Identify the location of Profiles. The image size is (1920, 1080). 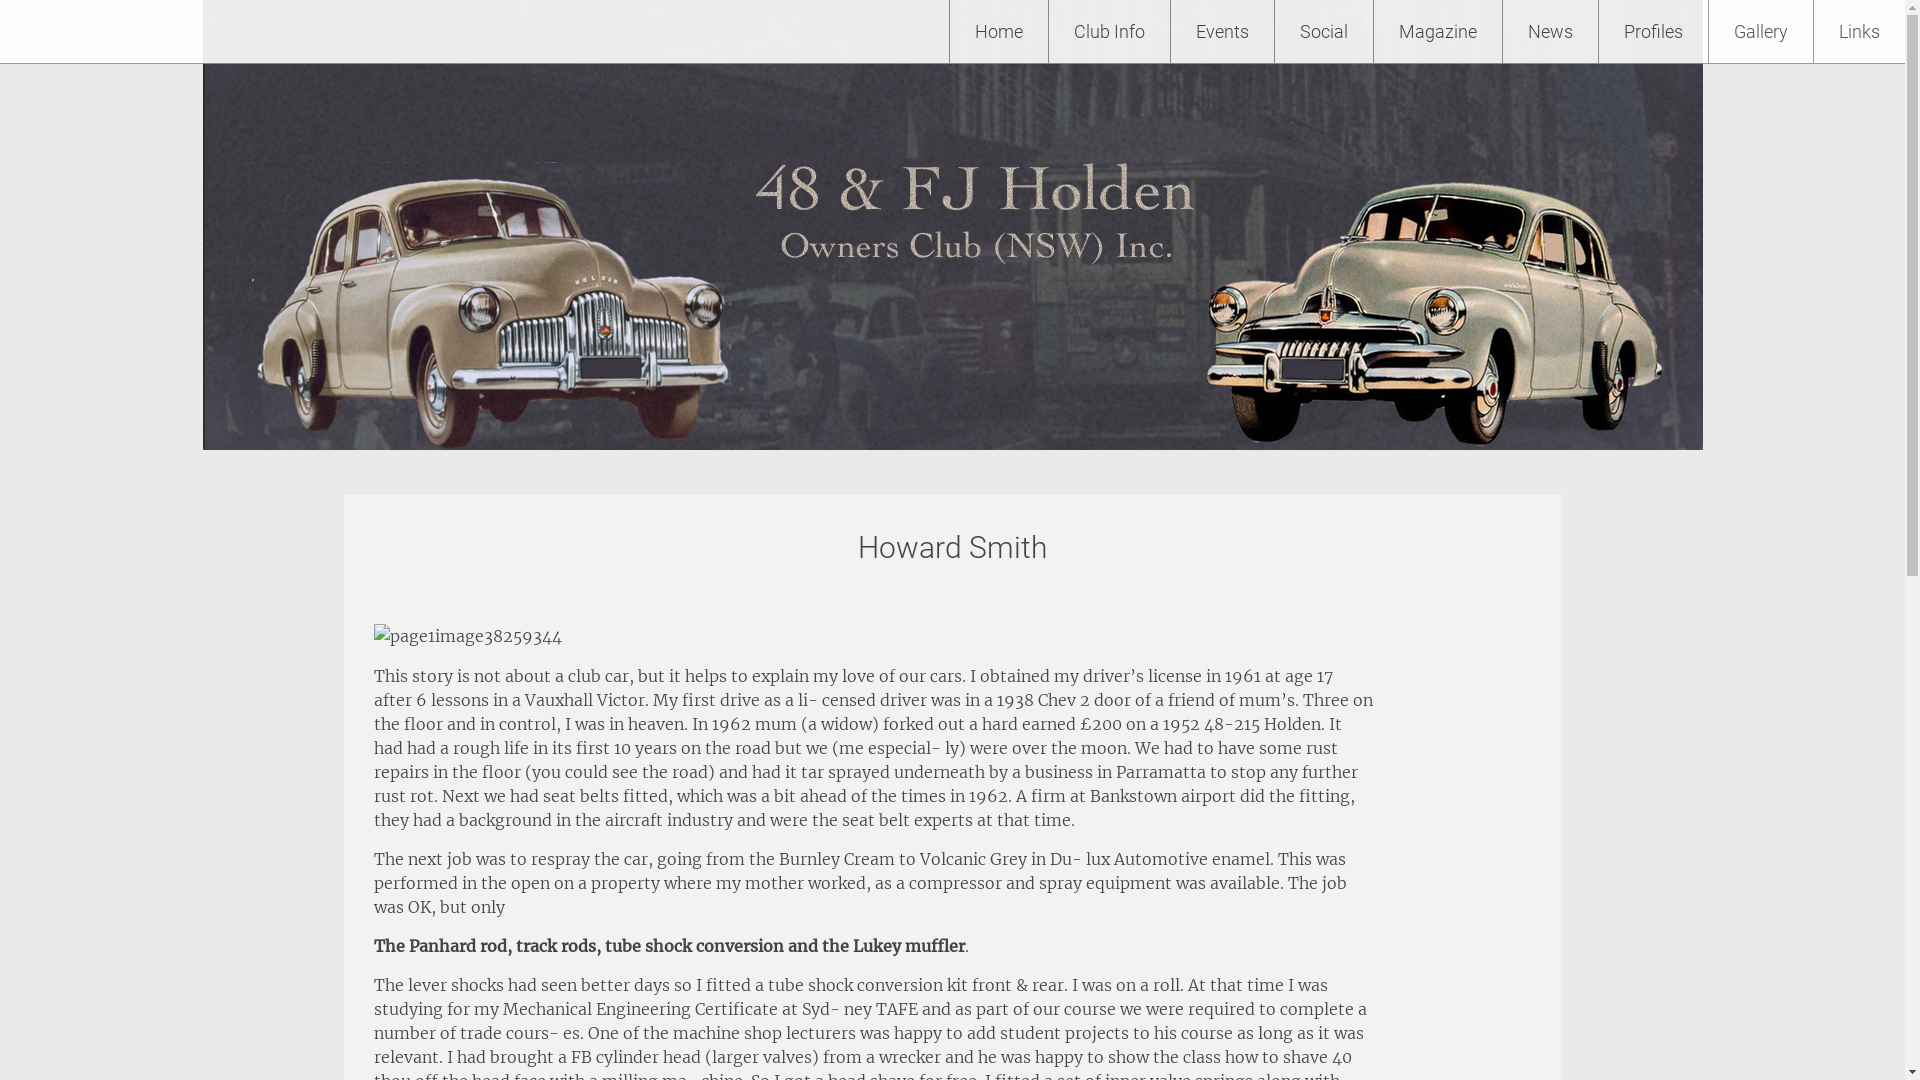
(1654, 32).